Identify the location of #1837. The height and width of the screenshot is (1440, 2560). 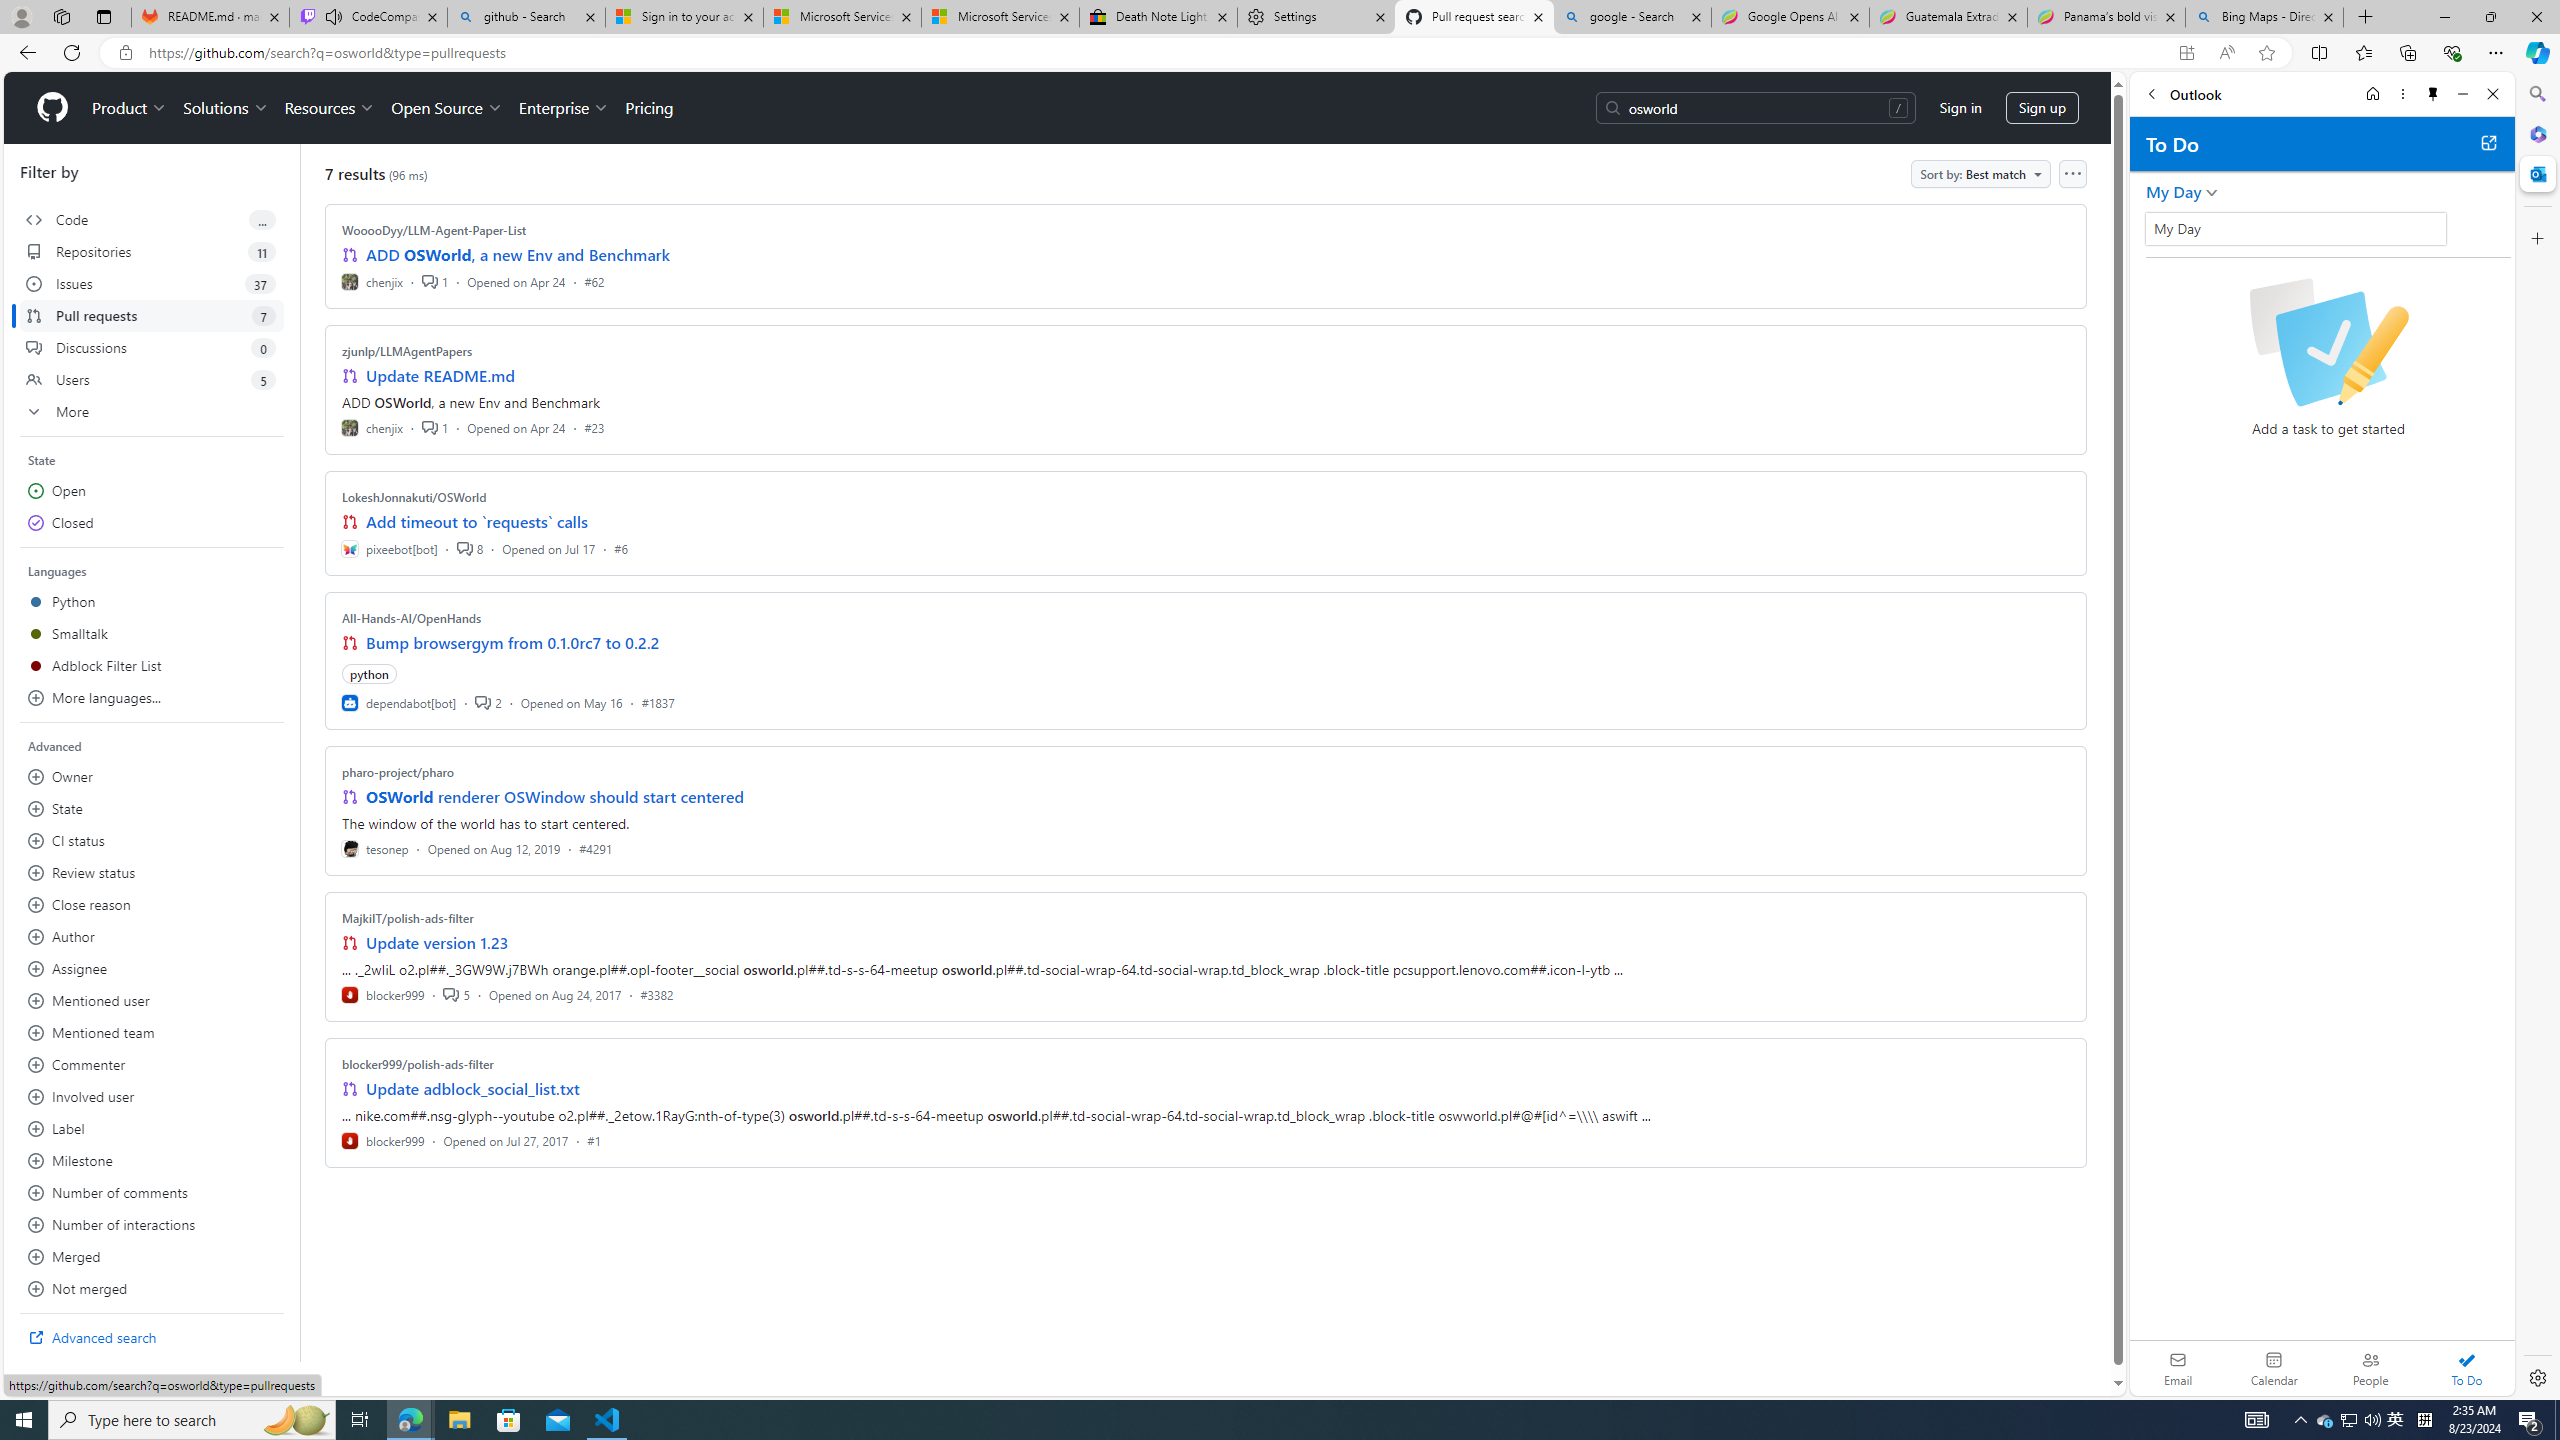
(658, 702).